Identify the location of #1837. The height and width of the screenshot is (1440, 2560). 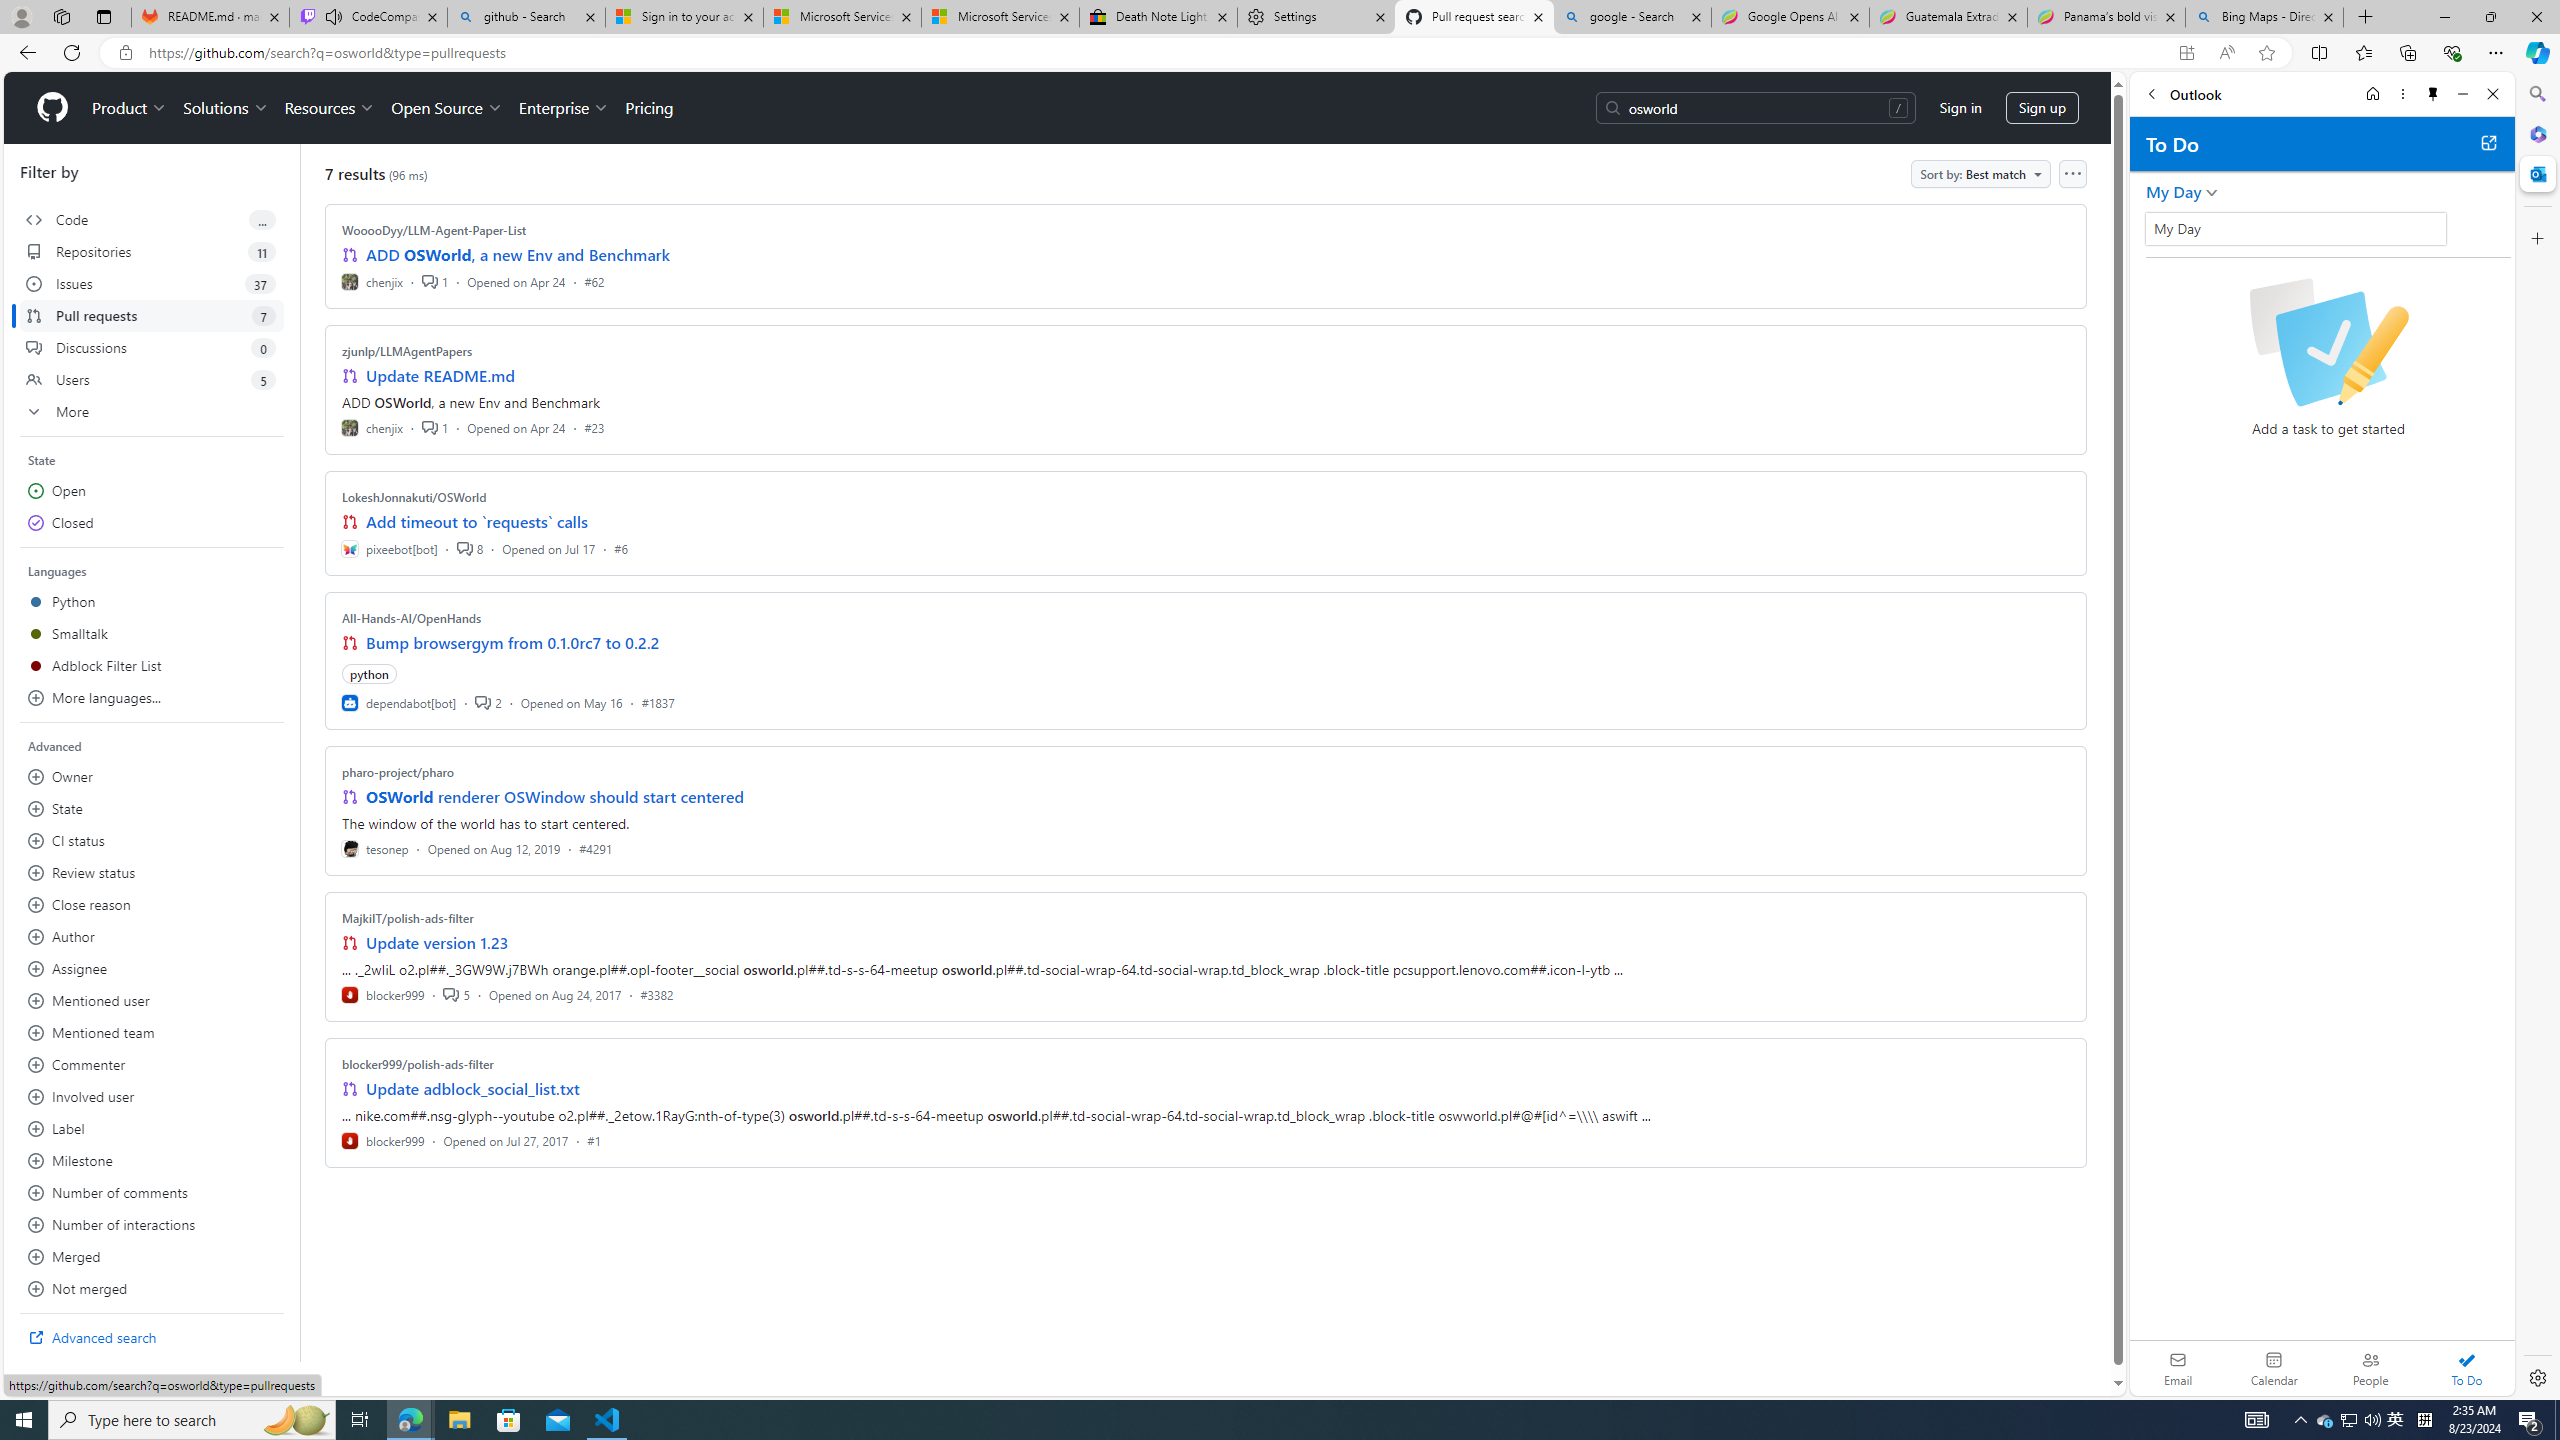
(658, 702).